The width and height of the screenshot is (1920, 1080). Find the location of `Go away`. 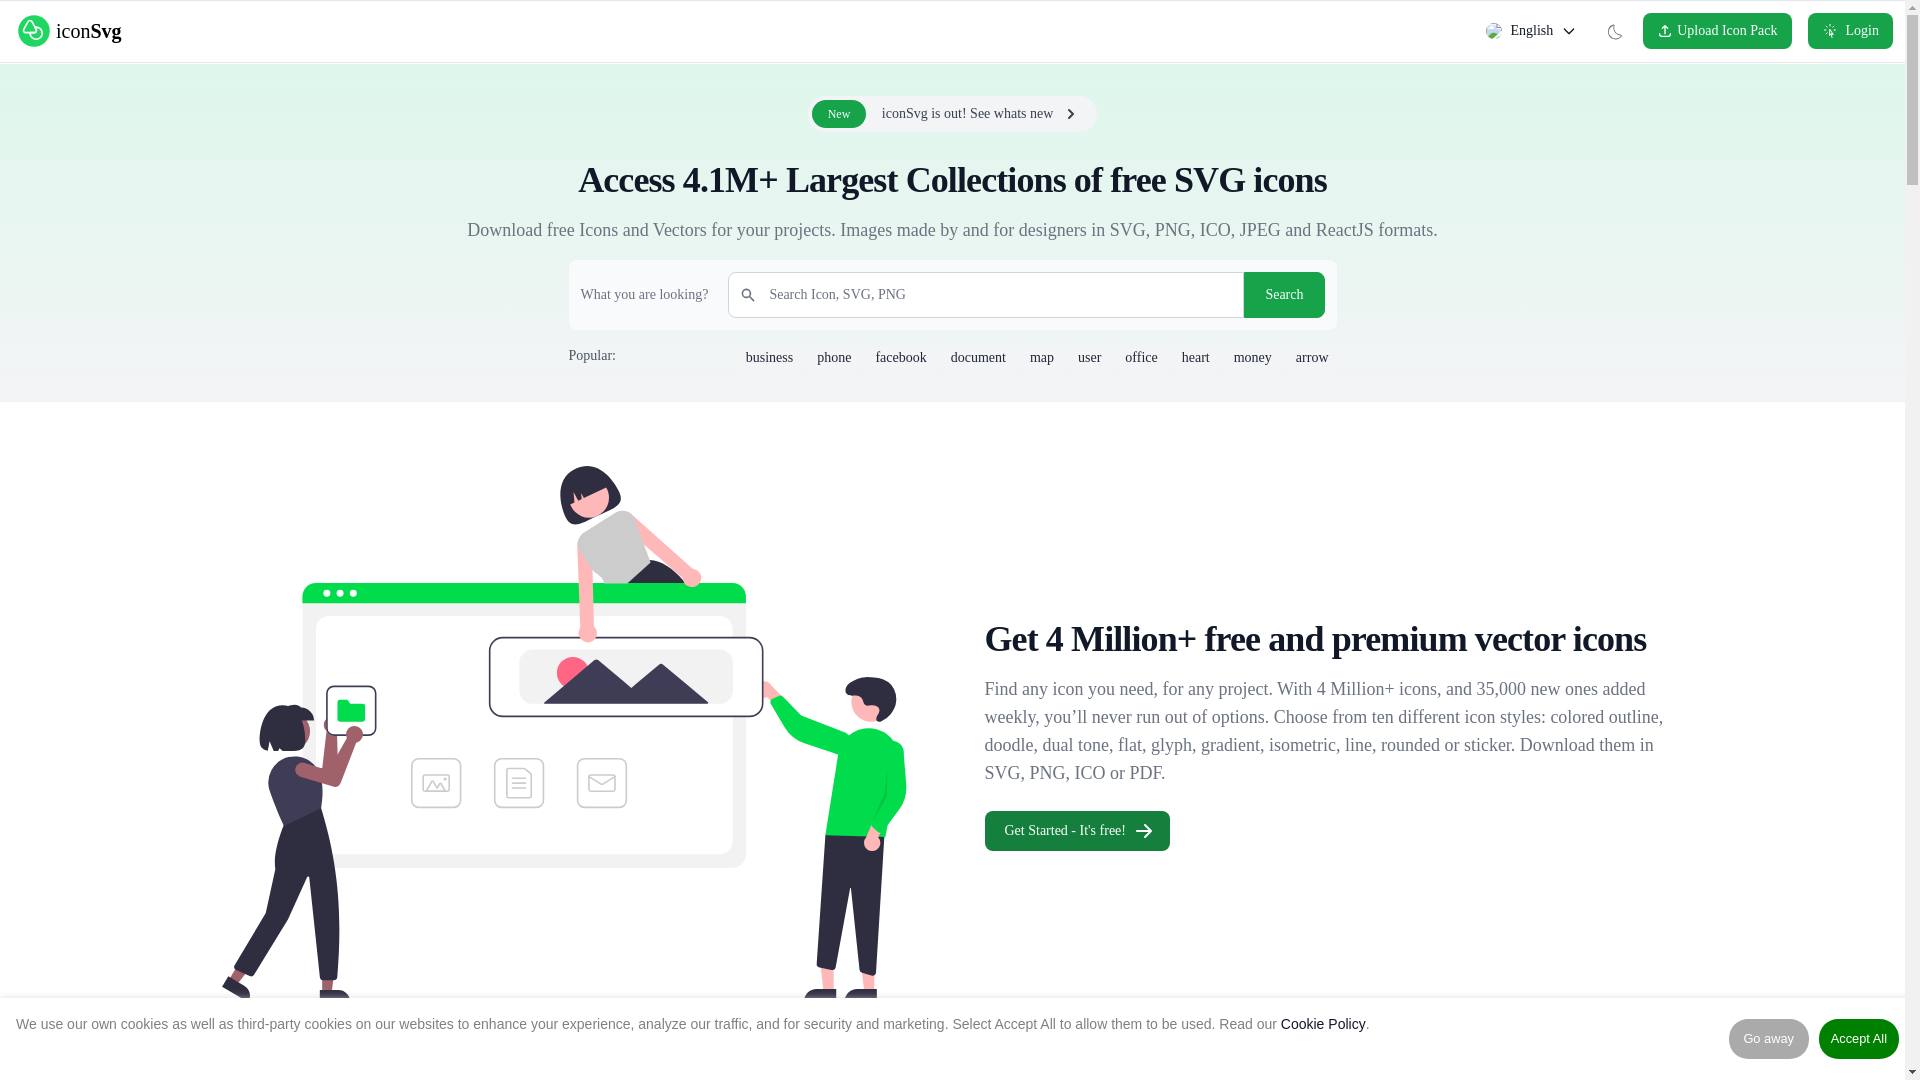

Go away is located at coordinates (1768, 1039).